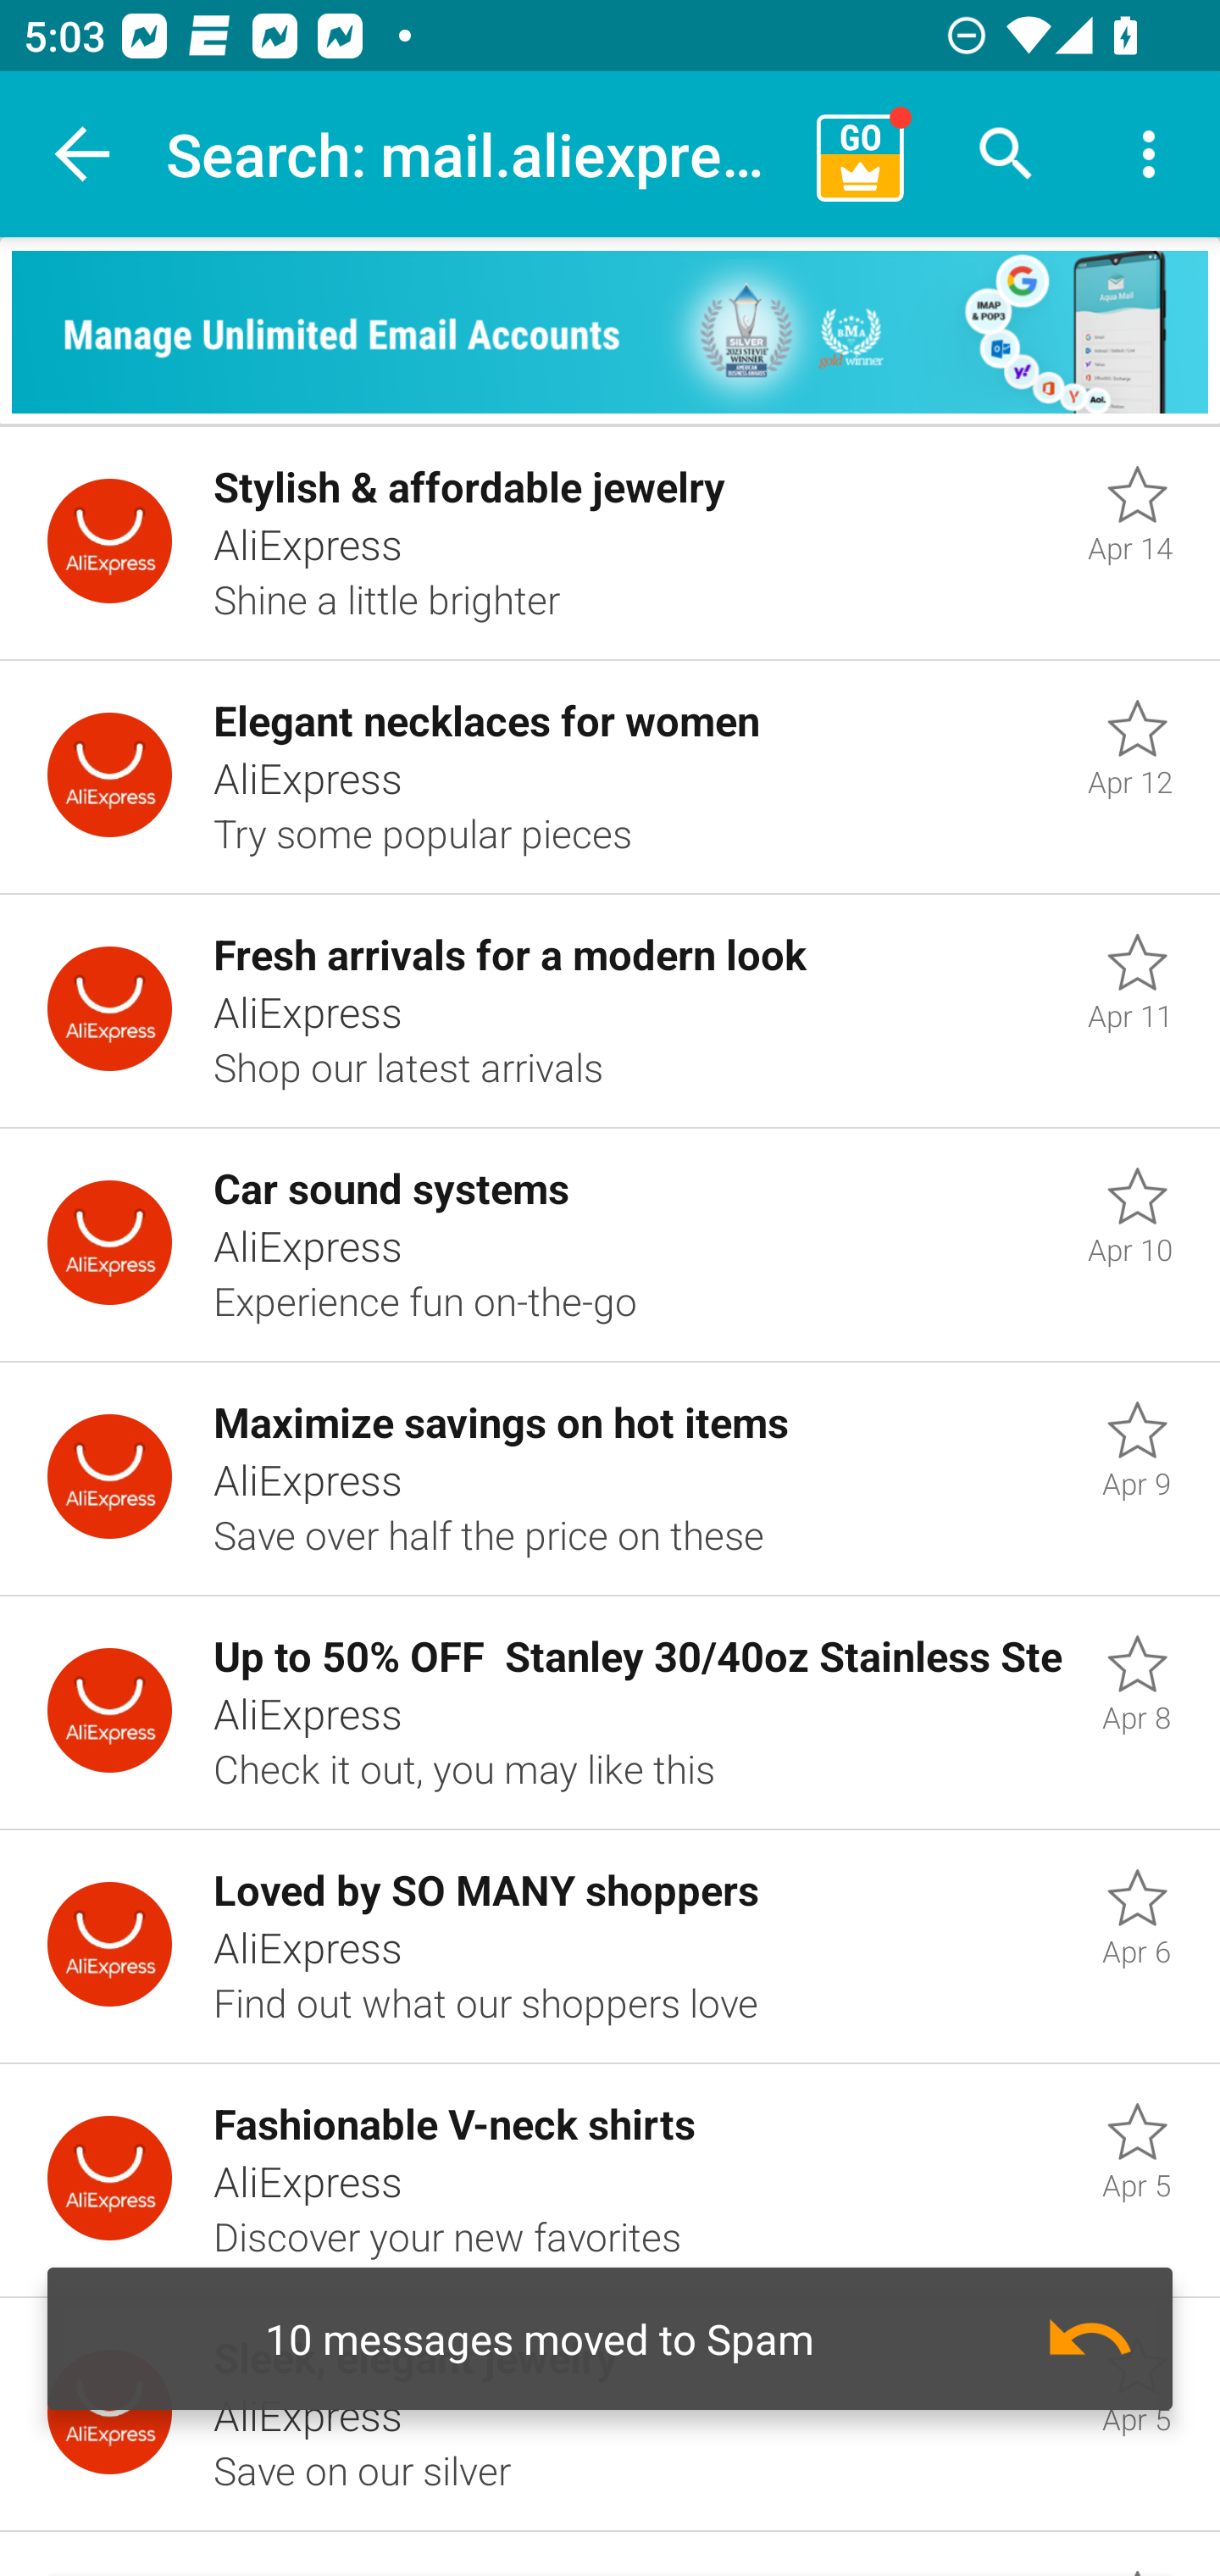  Describe the element at coordinates (1149, 154) in the screenshot. I see `More options` at that location.